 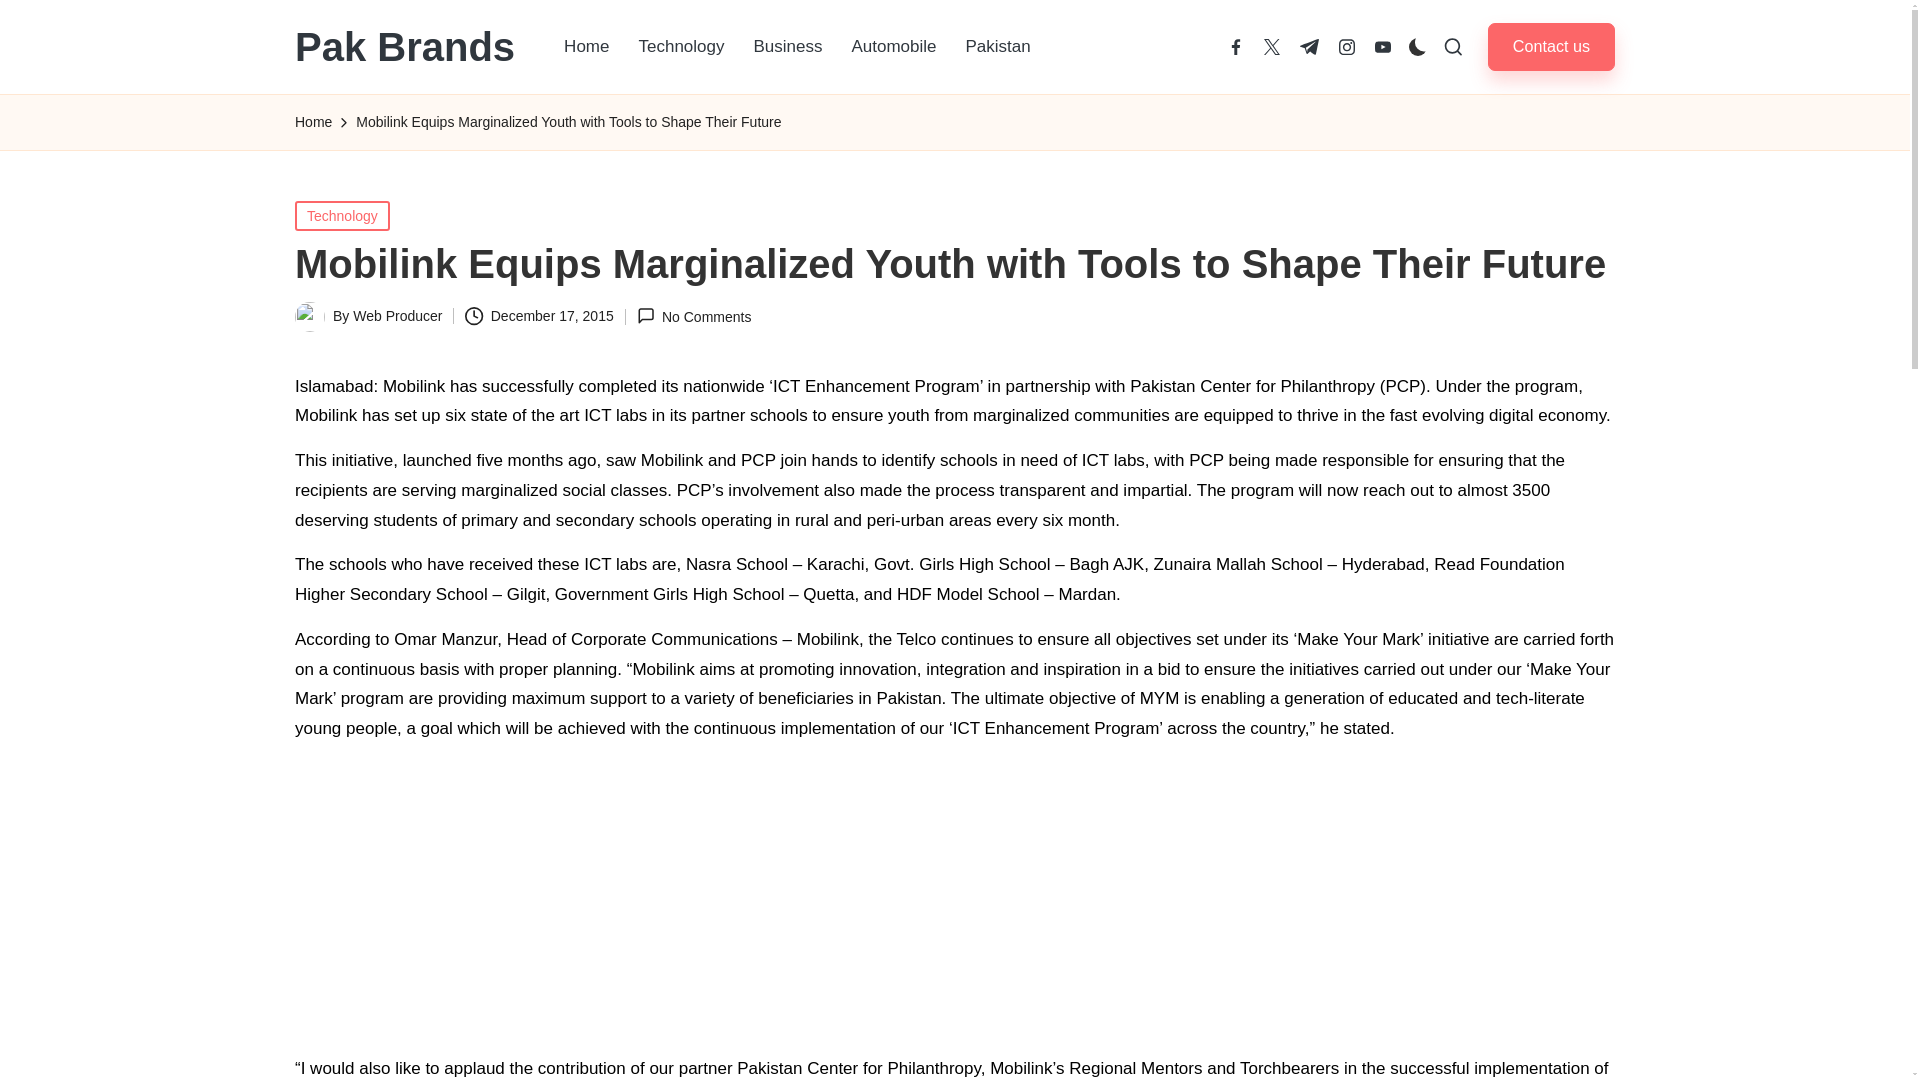 What do you see at coordinates (894, 46) in the screenshot?
I see `Automobile` at bounding box center [894, 46].